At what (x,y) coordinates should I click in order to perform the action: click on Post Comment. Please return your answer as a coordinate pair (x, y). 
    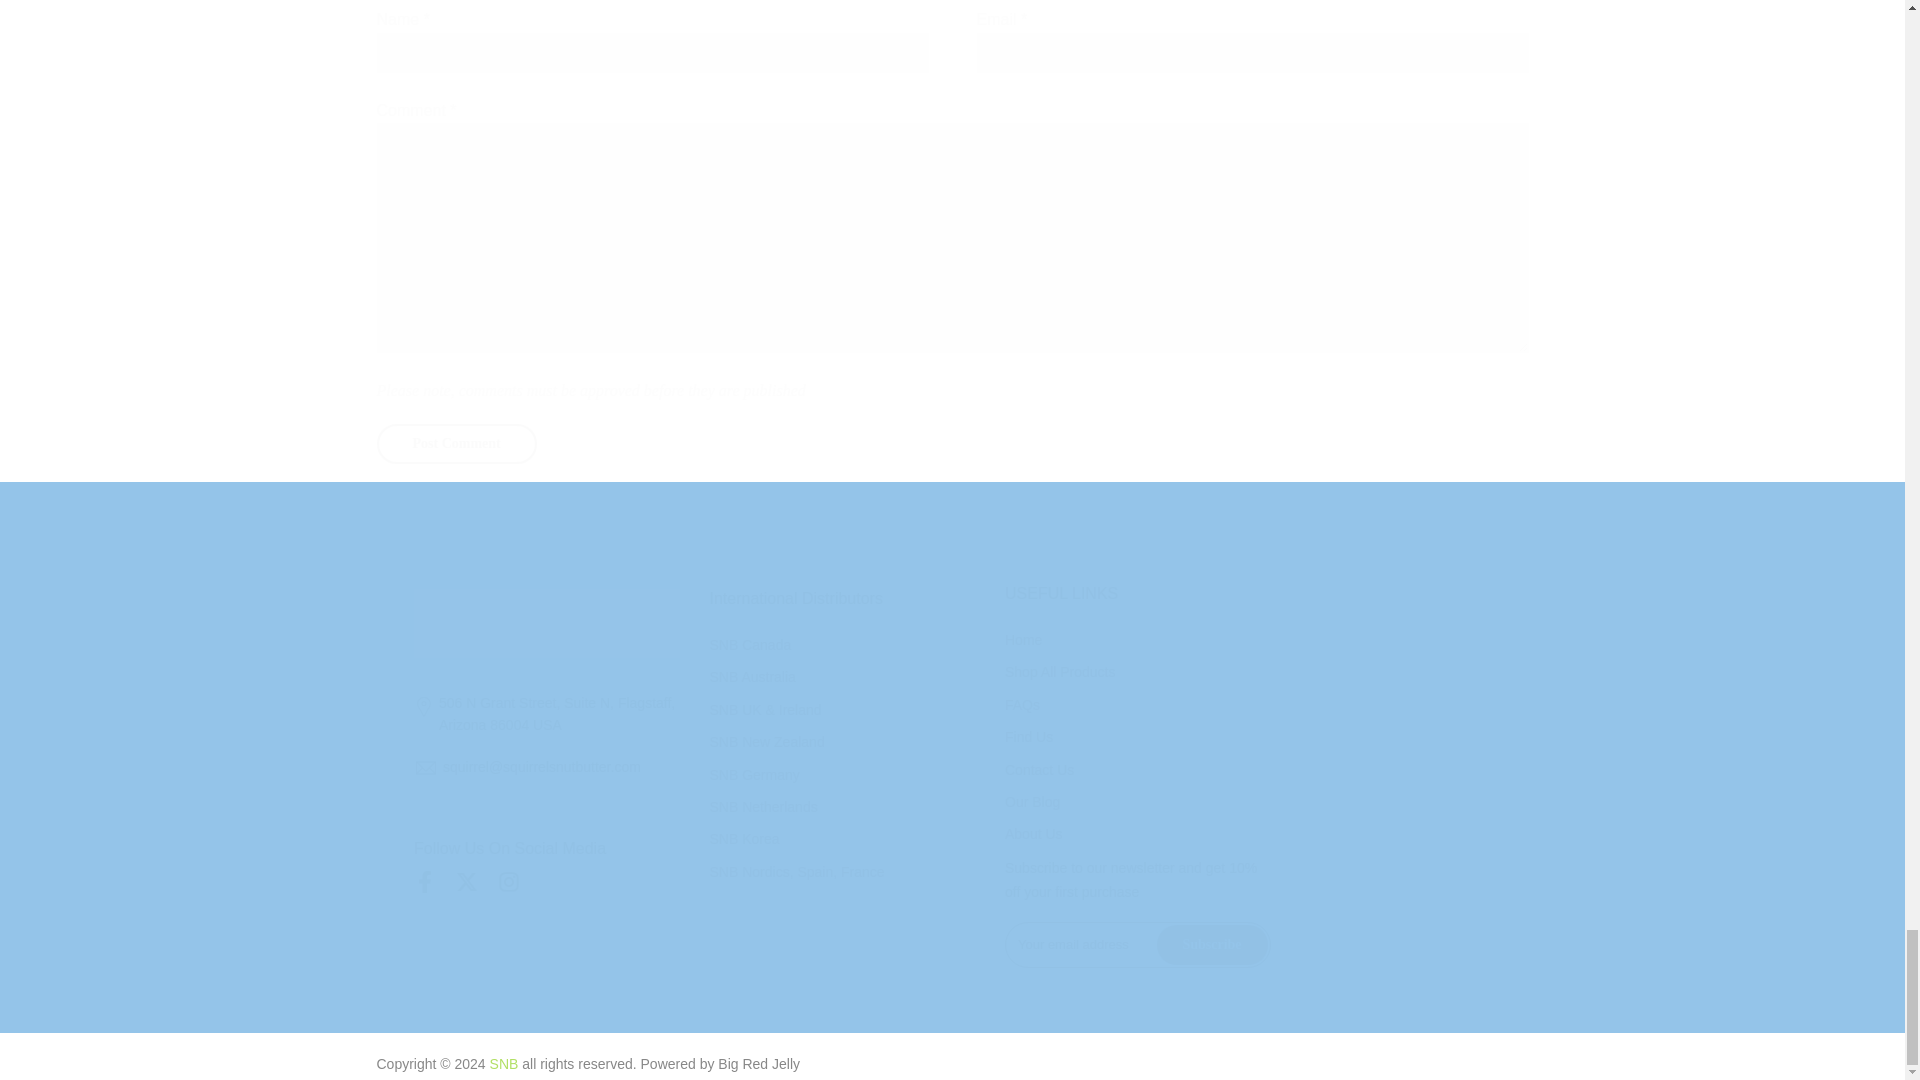
    Looking at the image, I should click on (456, 444).